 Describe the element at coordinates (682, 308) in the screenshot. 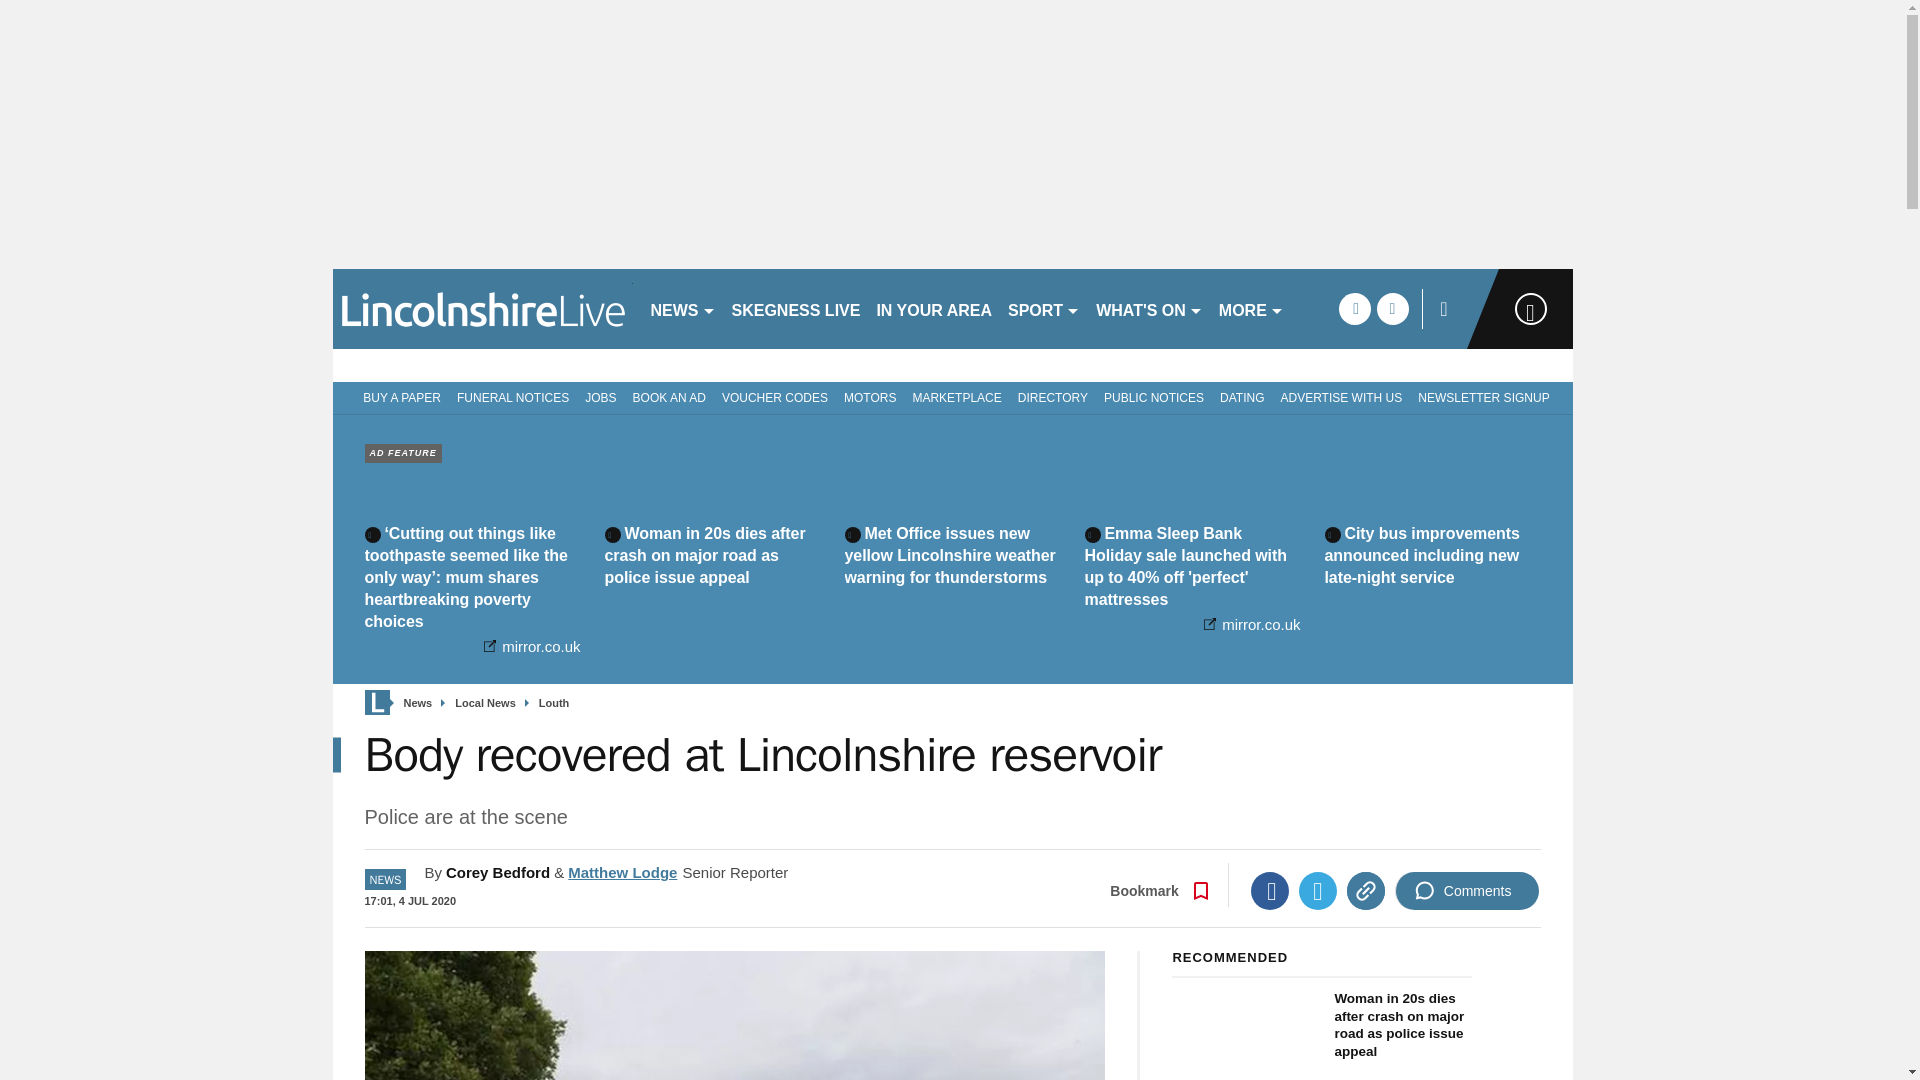

I see `NEWS` at that location.